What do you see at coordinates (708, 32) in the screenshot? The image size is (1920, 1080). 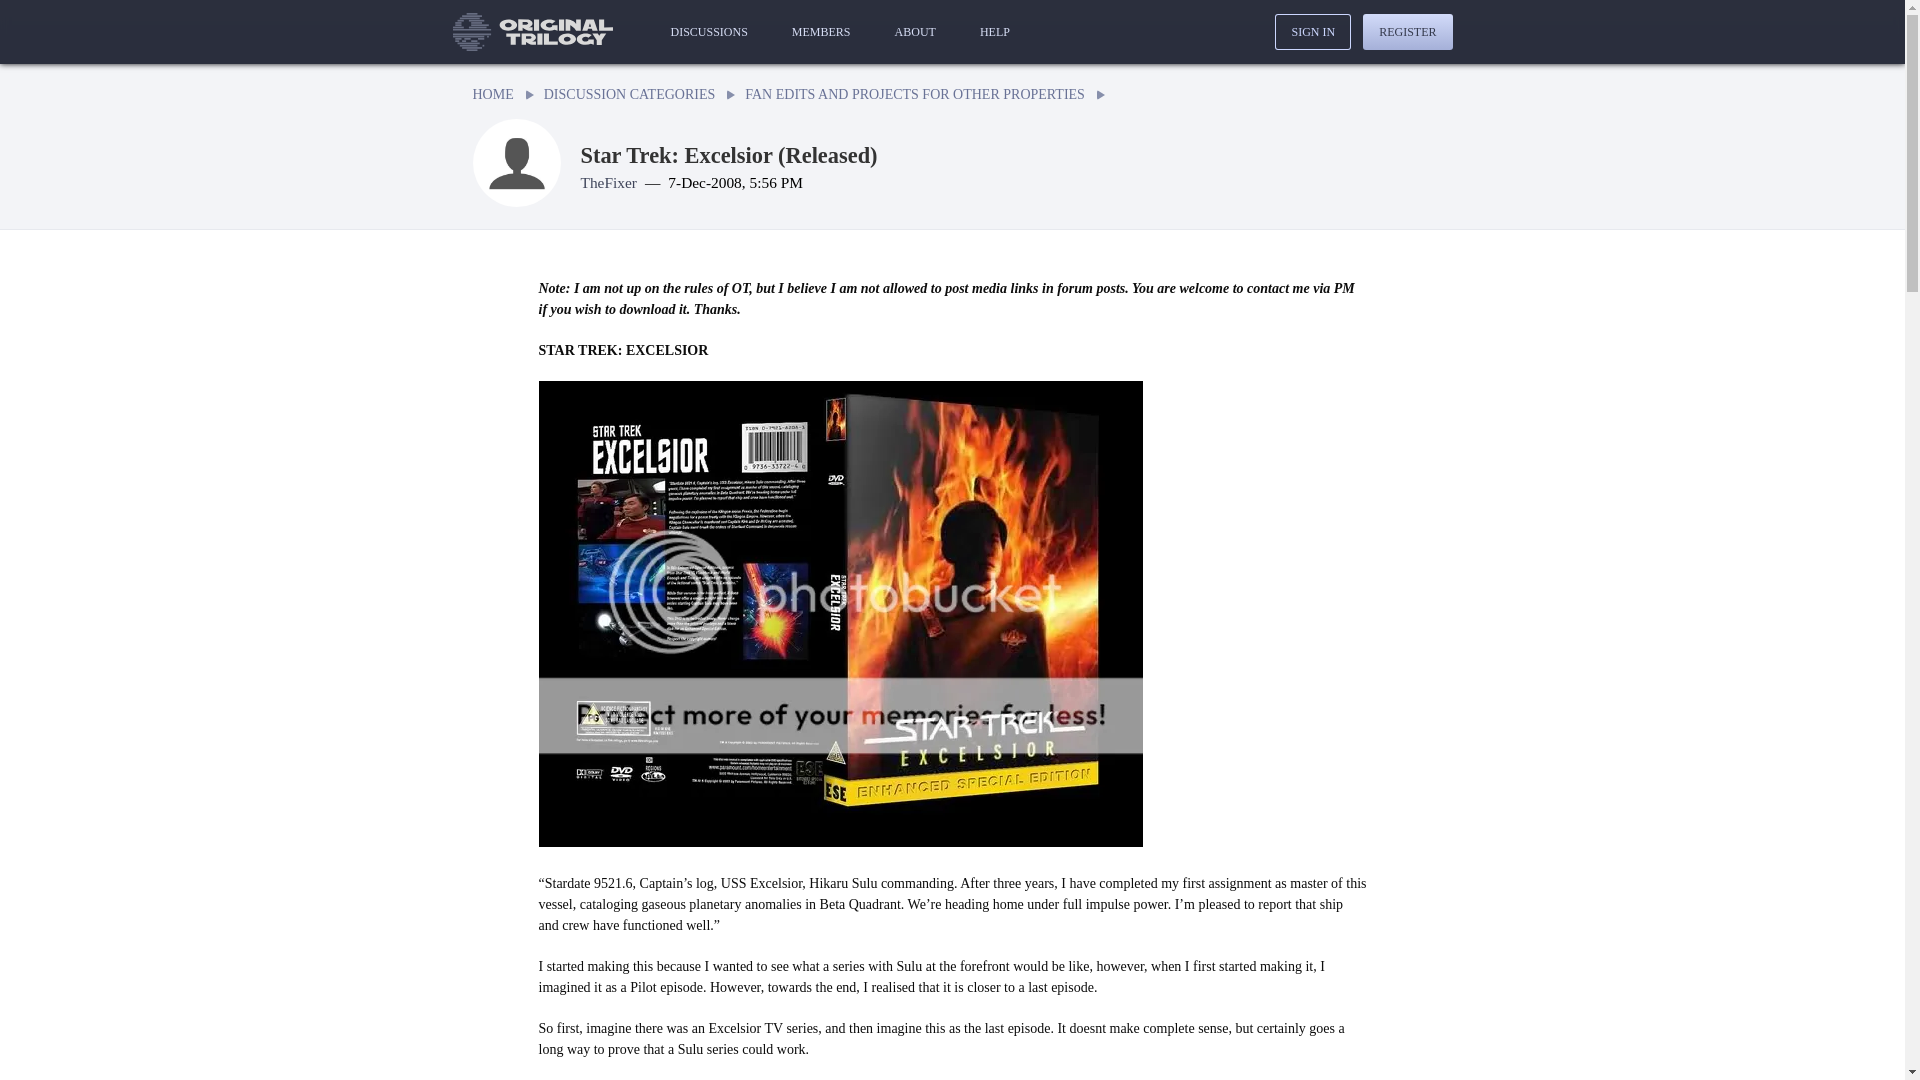 I see `DISCUSSIONS` at bounding box center [708, 32].